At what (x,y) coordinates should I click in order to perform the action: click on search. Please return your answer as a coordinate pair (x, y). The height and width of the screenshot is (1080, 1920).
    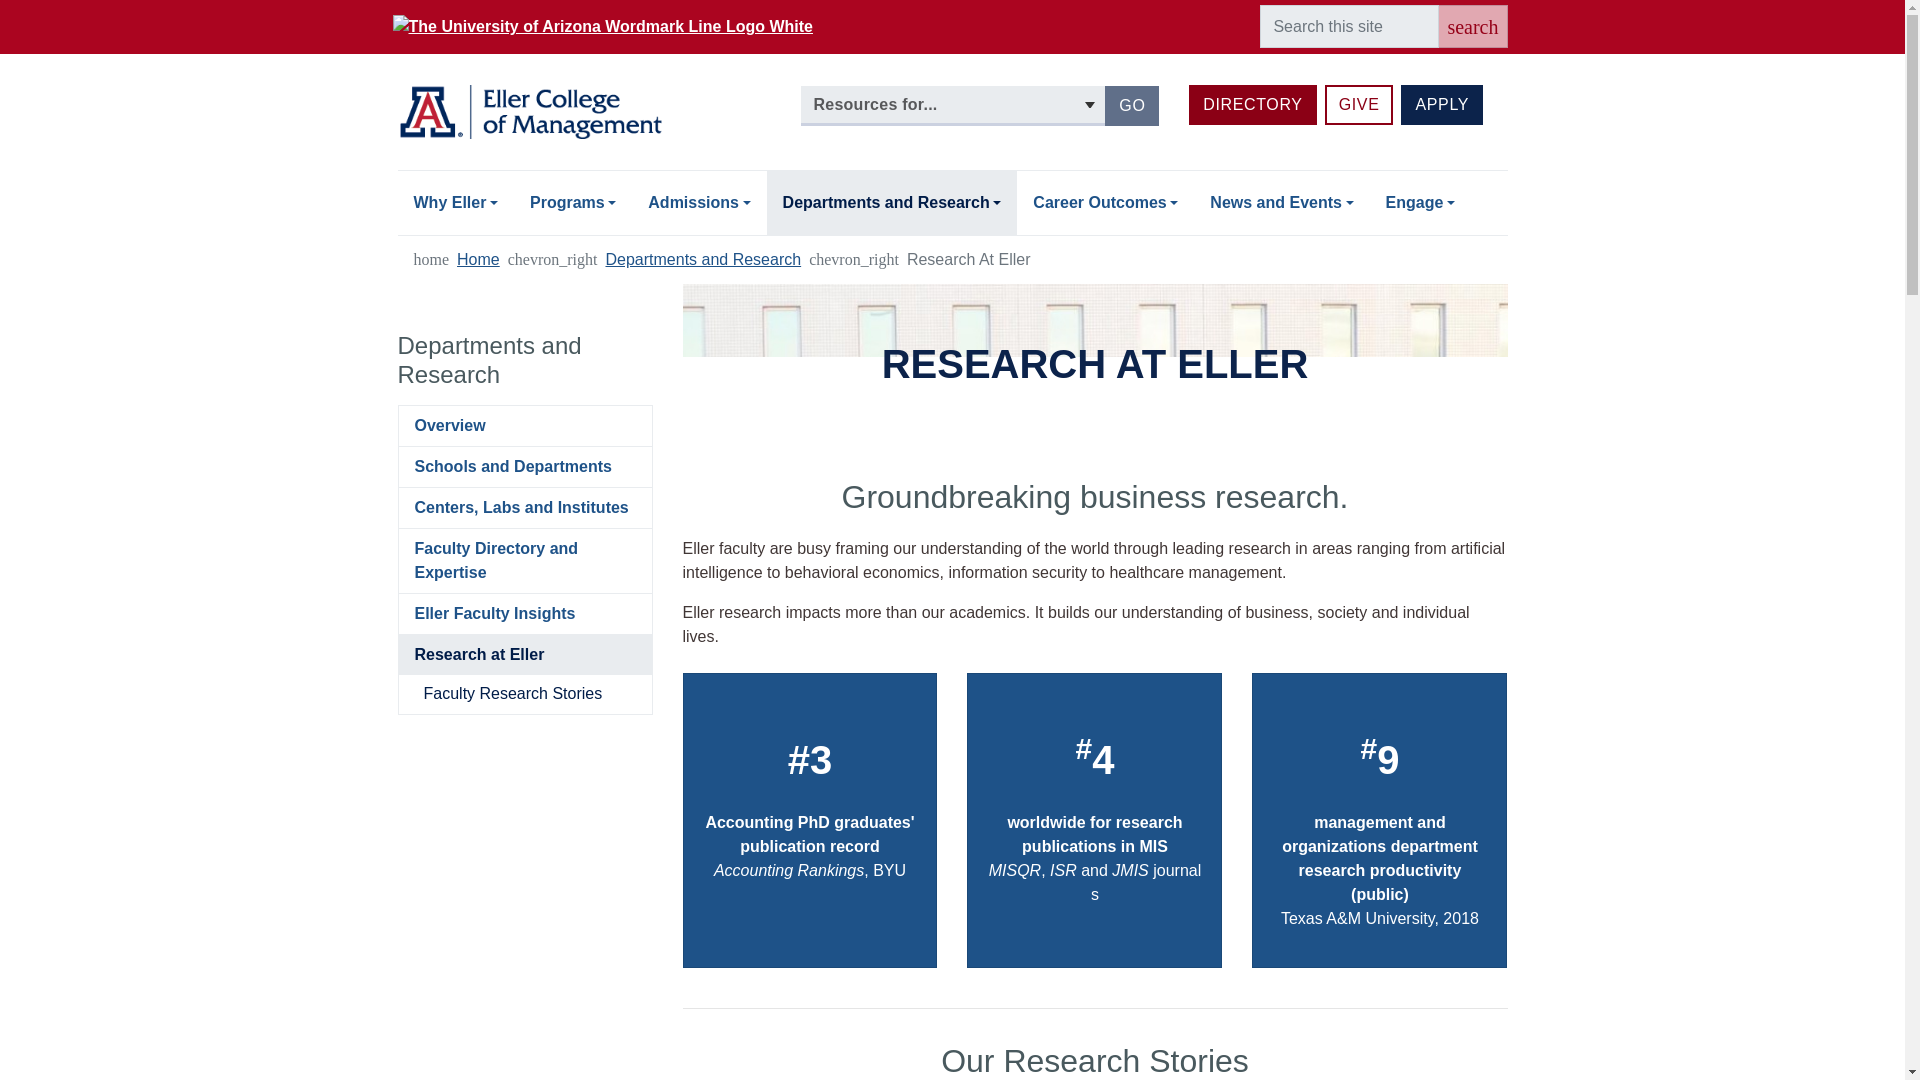
    Looking at the image, I should click on (1472, 26).